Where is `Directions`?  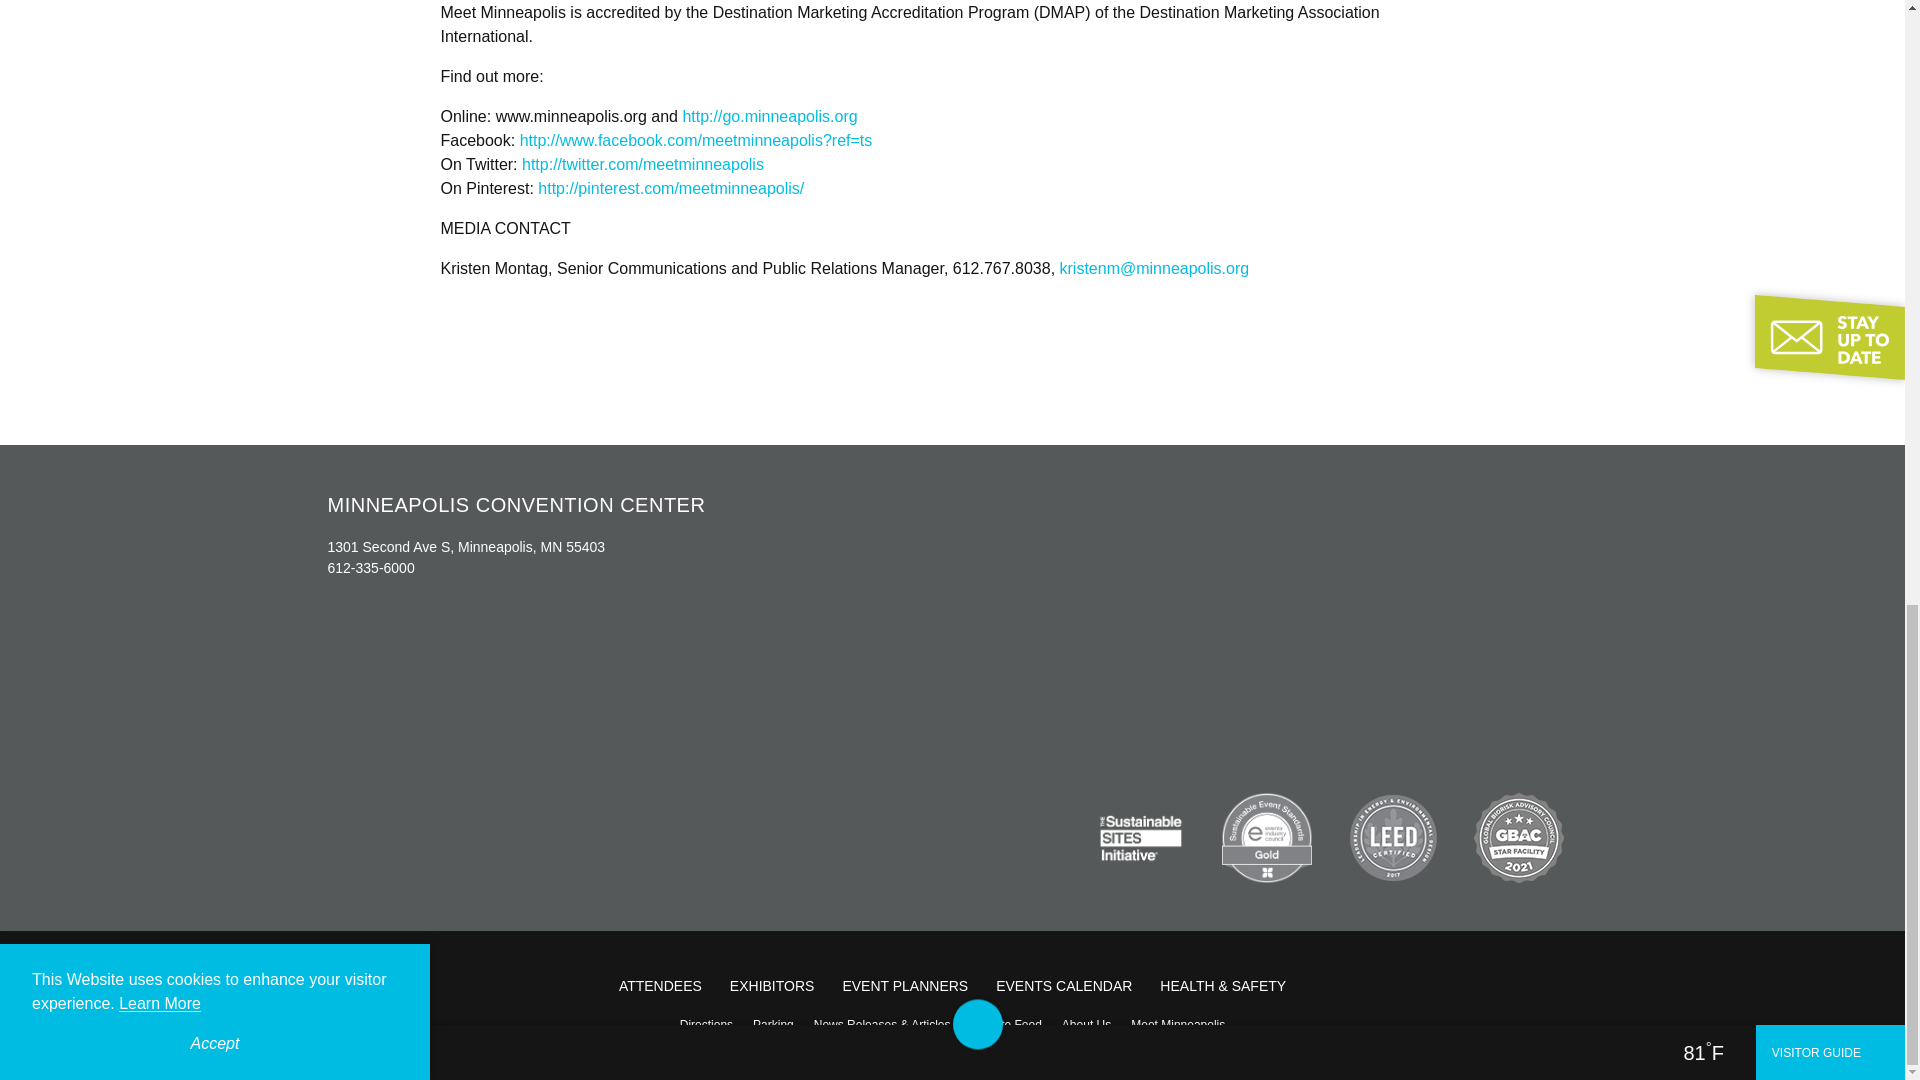 Directions is located at coordinates (706, 1024).